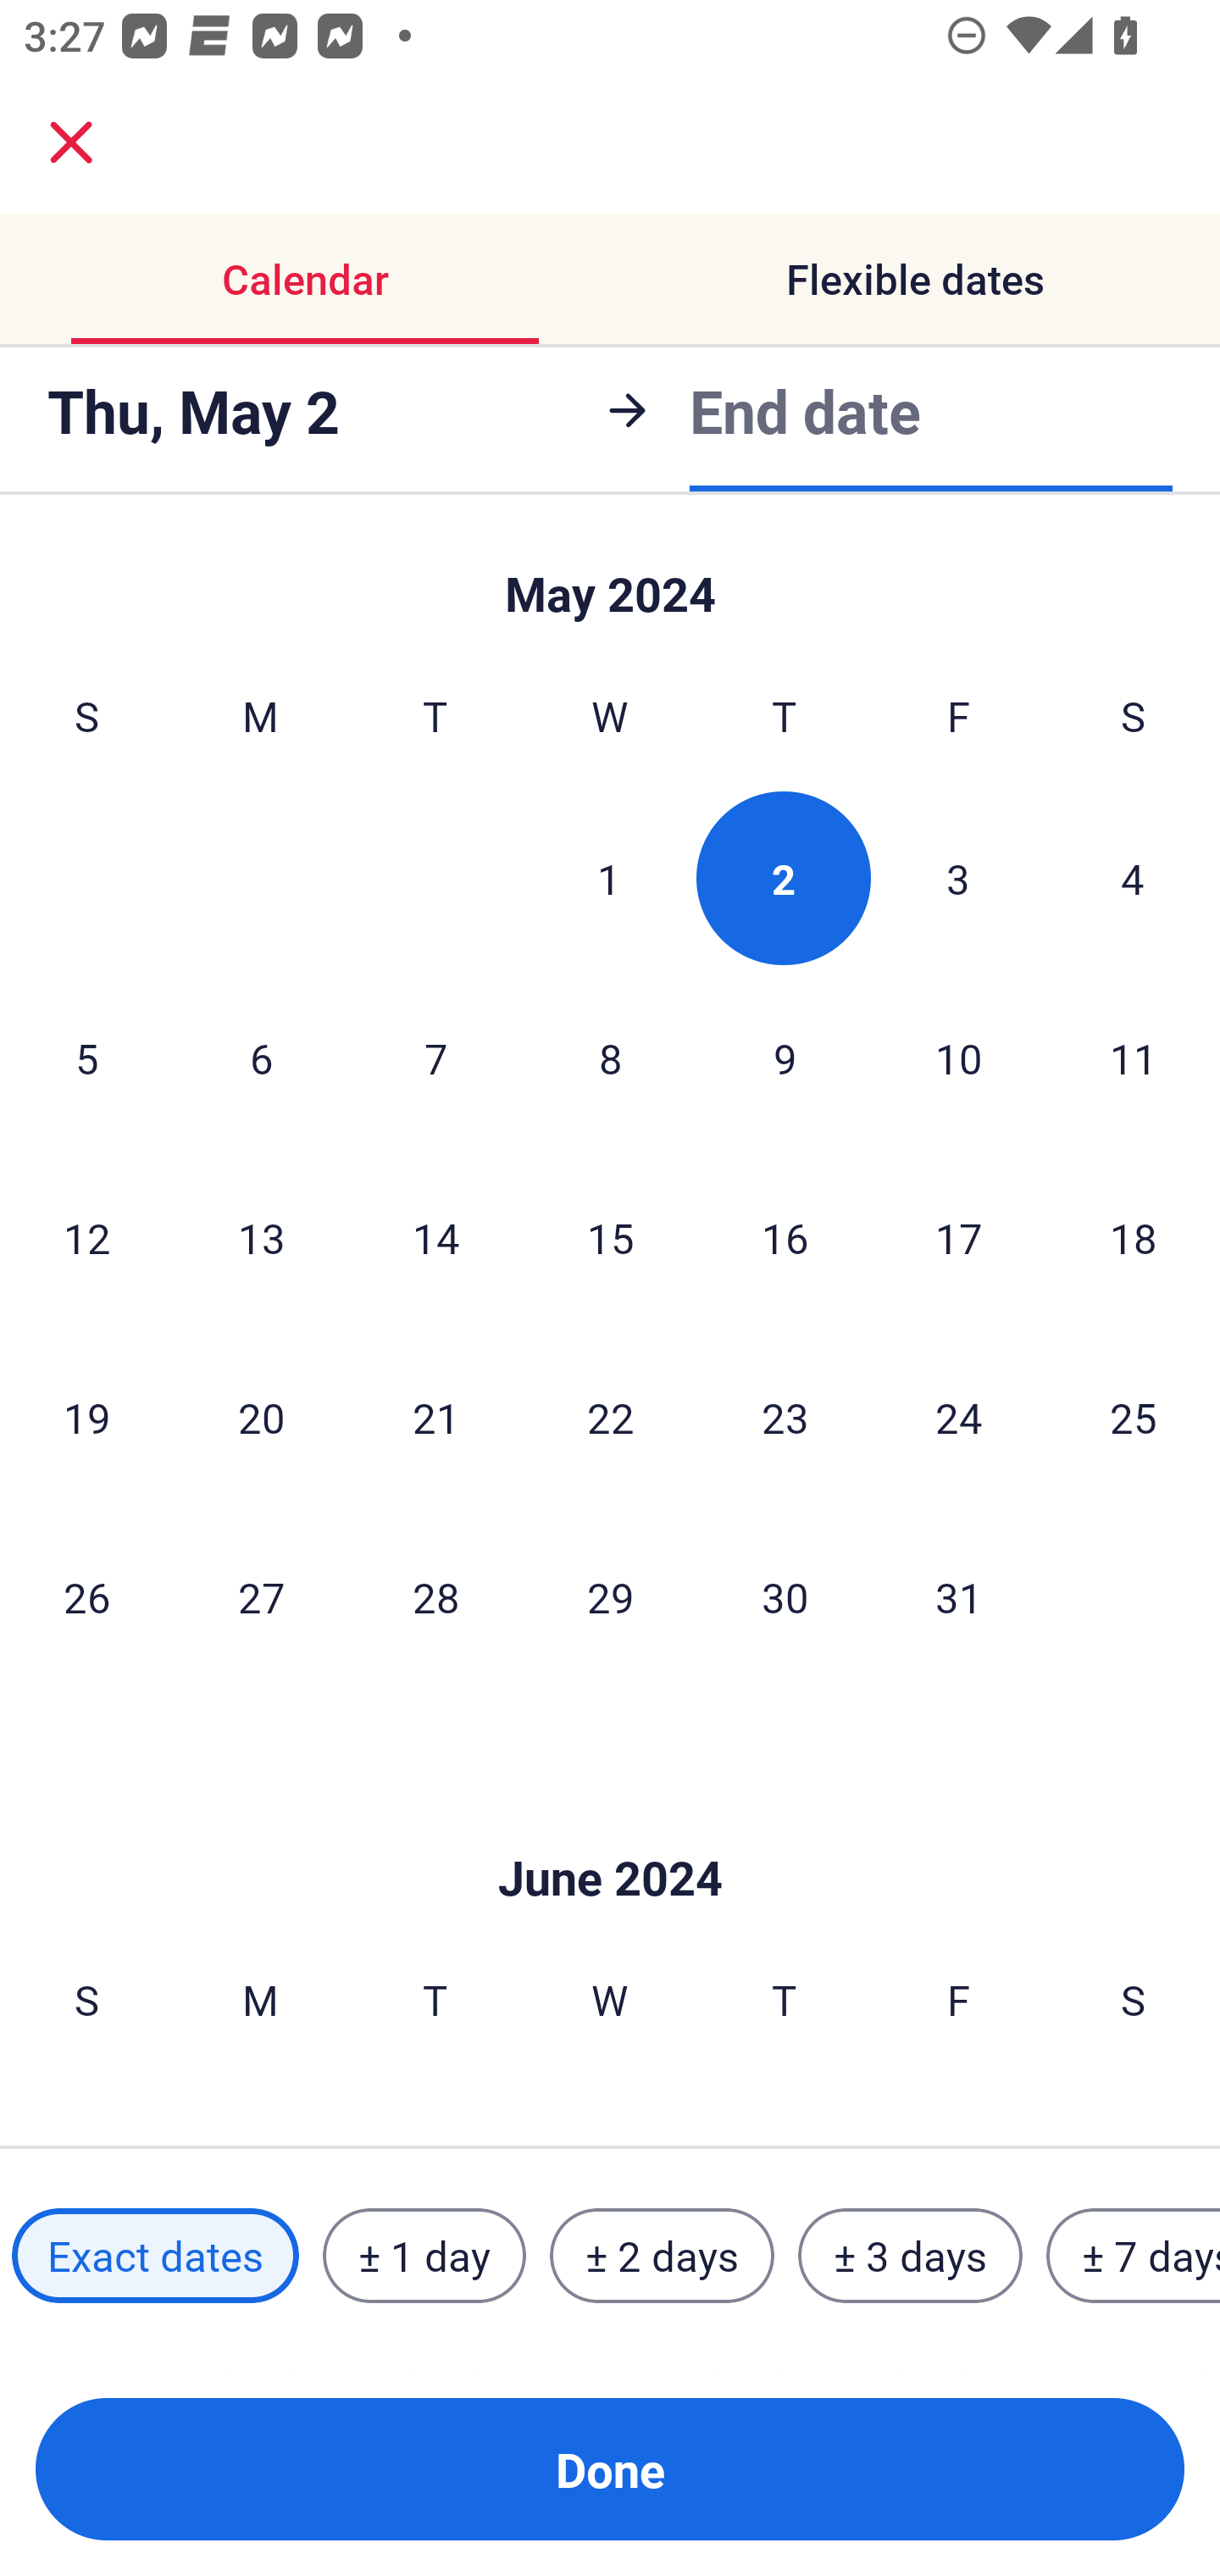 The image size is (1220, 2576). Describe the element at coordinates (86, 1058) in the screenshot. I see `5 Sunday, May 5, 2024` at that location.